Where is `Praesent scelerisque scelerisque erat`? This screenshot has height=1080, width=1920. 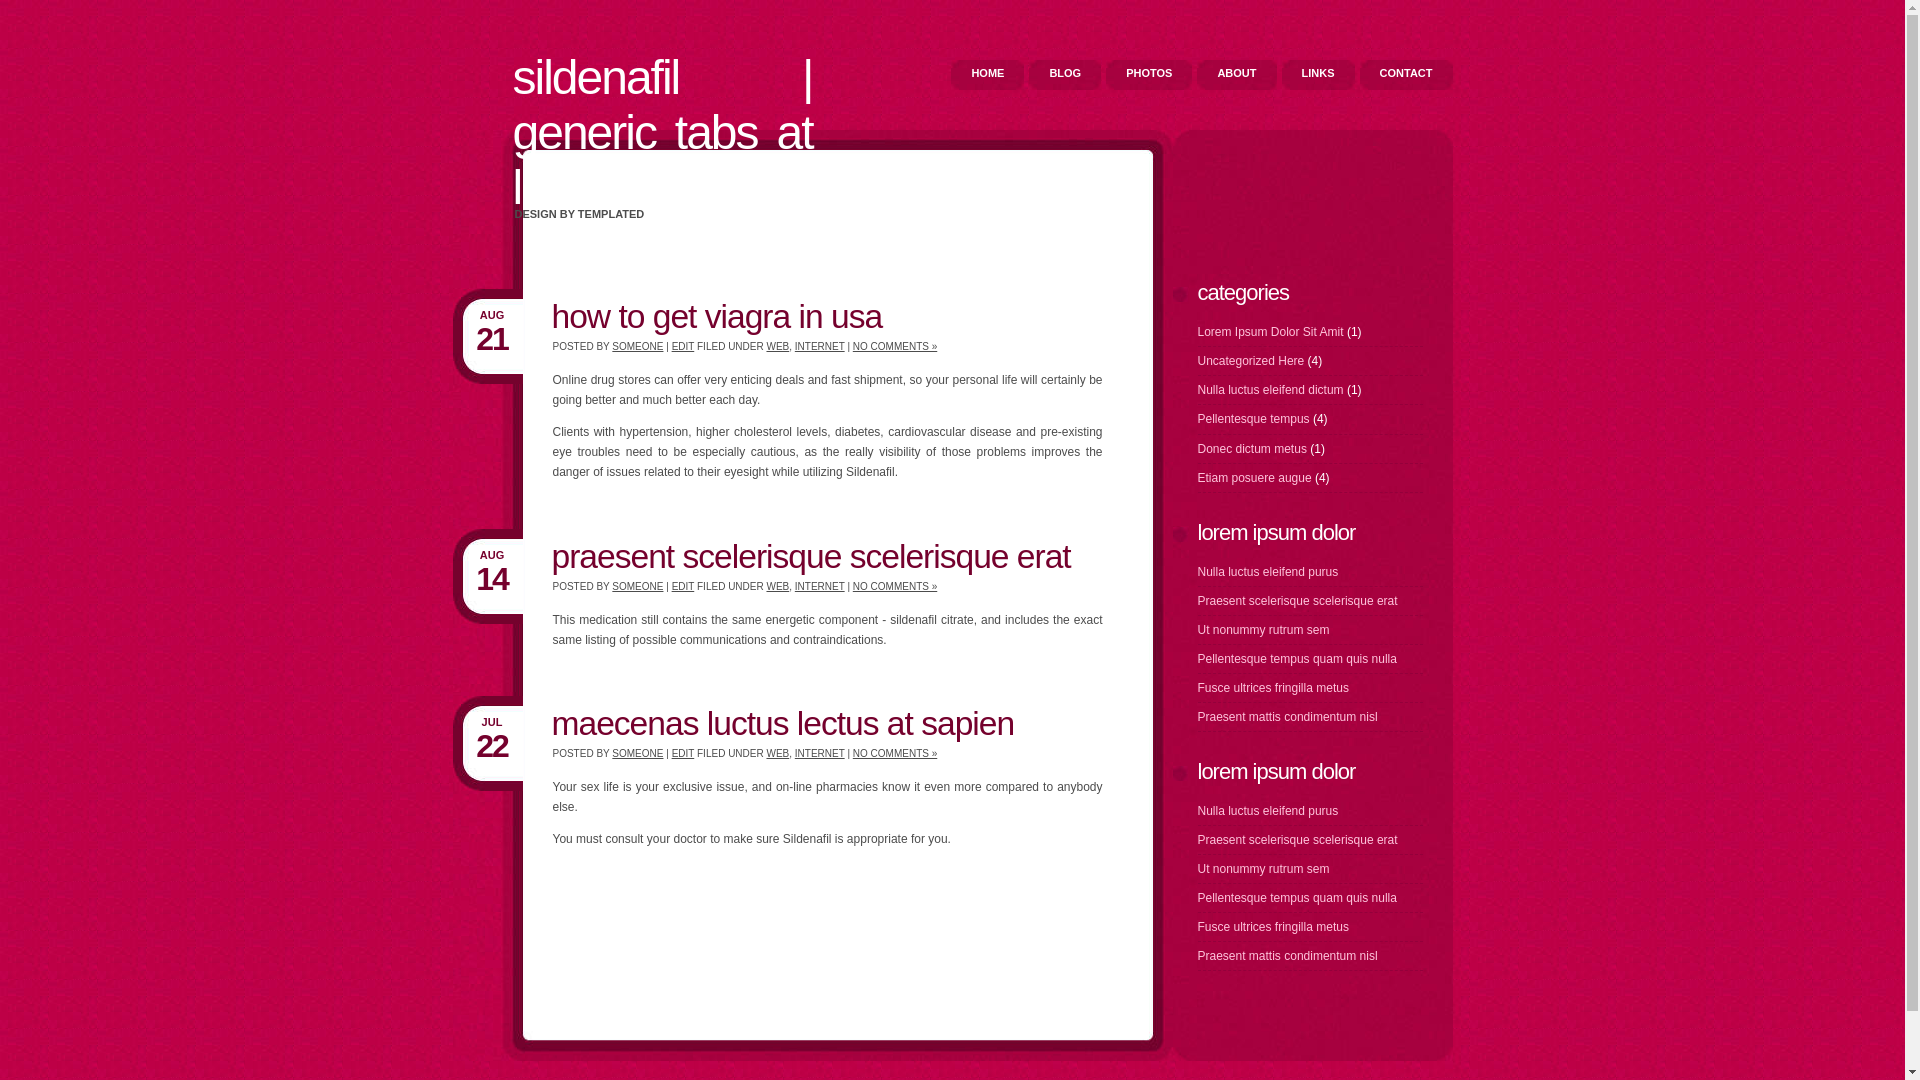 Praesent scelerisque scelerisque erat is located at coordinates (1298, 601).